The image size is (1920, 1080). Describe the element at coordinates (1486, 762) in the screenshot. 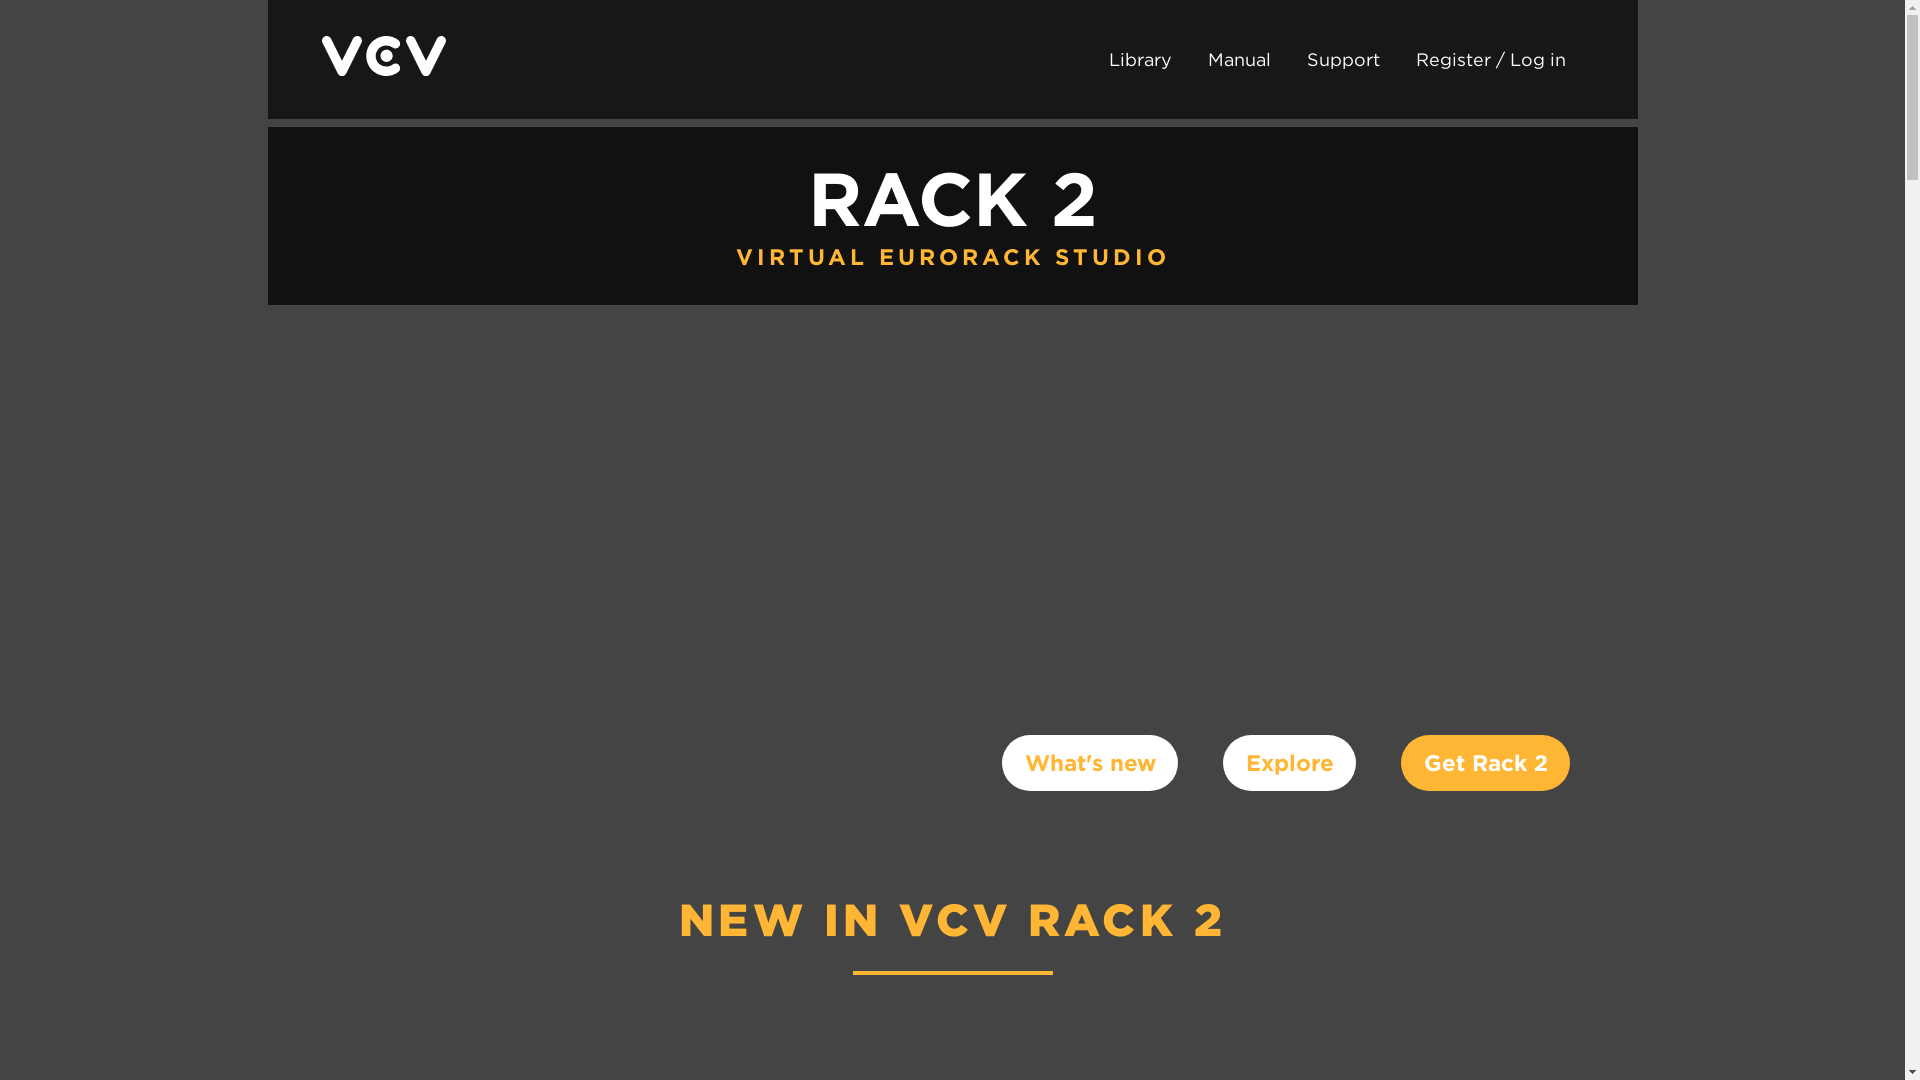

I see `Get Rack 2` at that location.